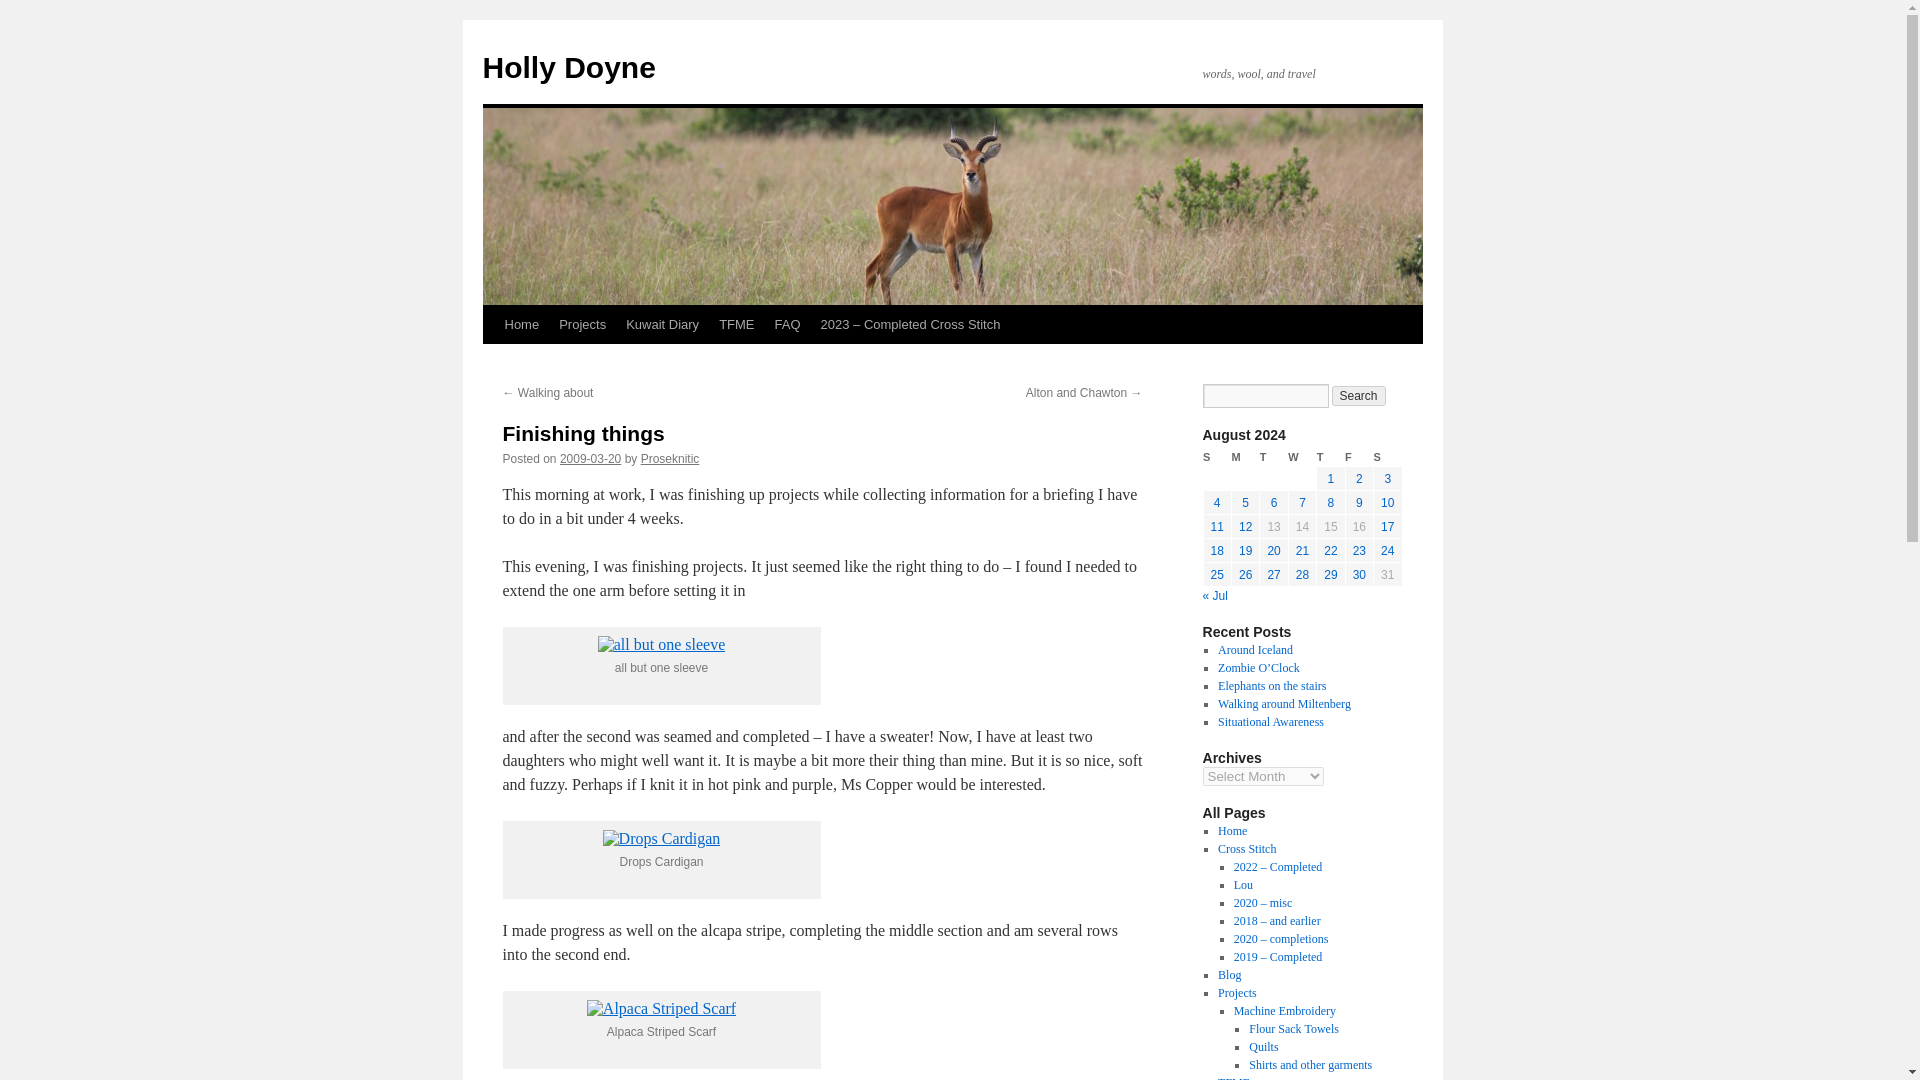  I want to click on Home, so click(521, 324).